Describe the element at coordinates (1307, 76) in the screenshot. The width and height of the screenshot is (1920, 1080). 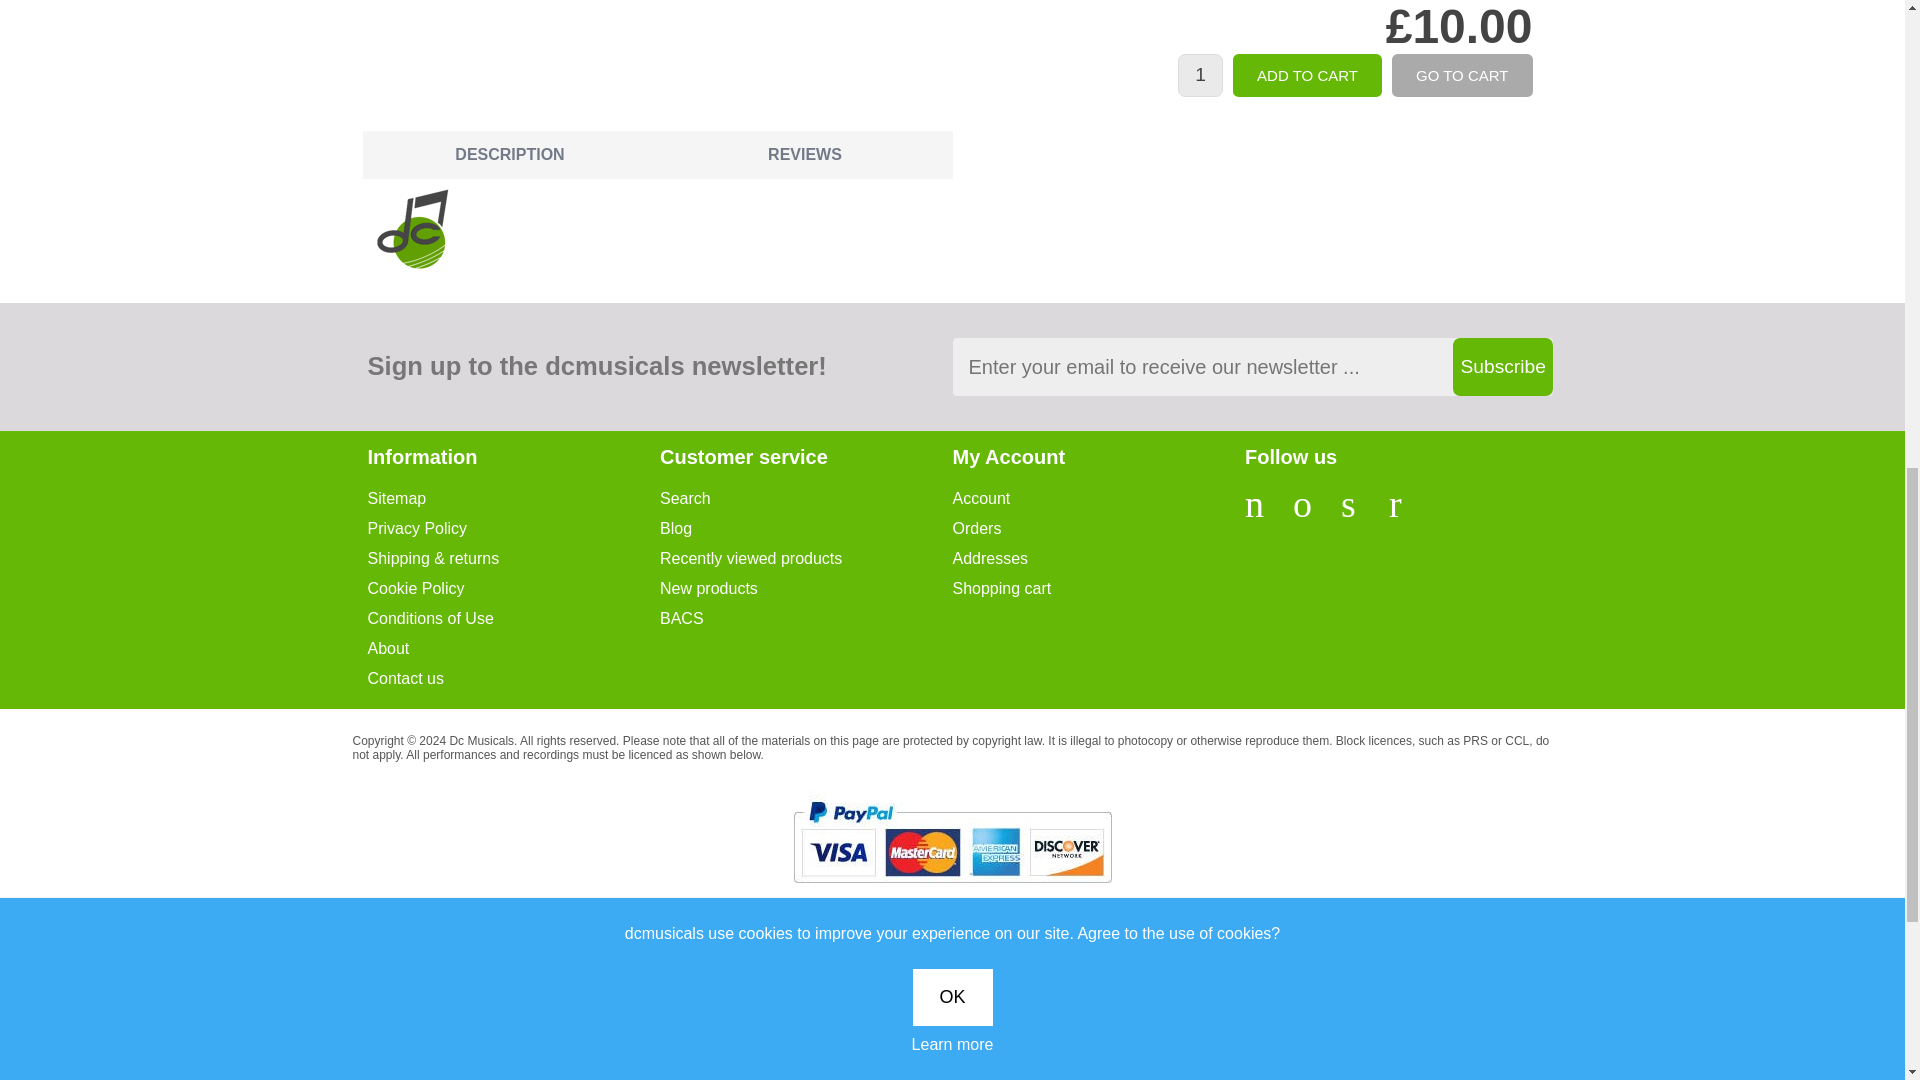
I see `Add to cart` at that location.